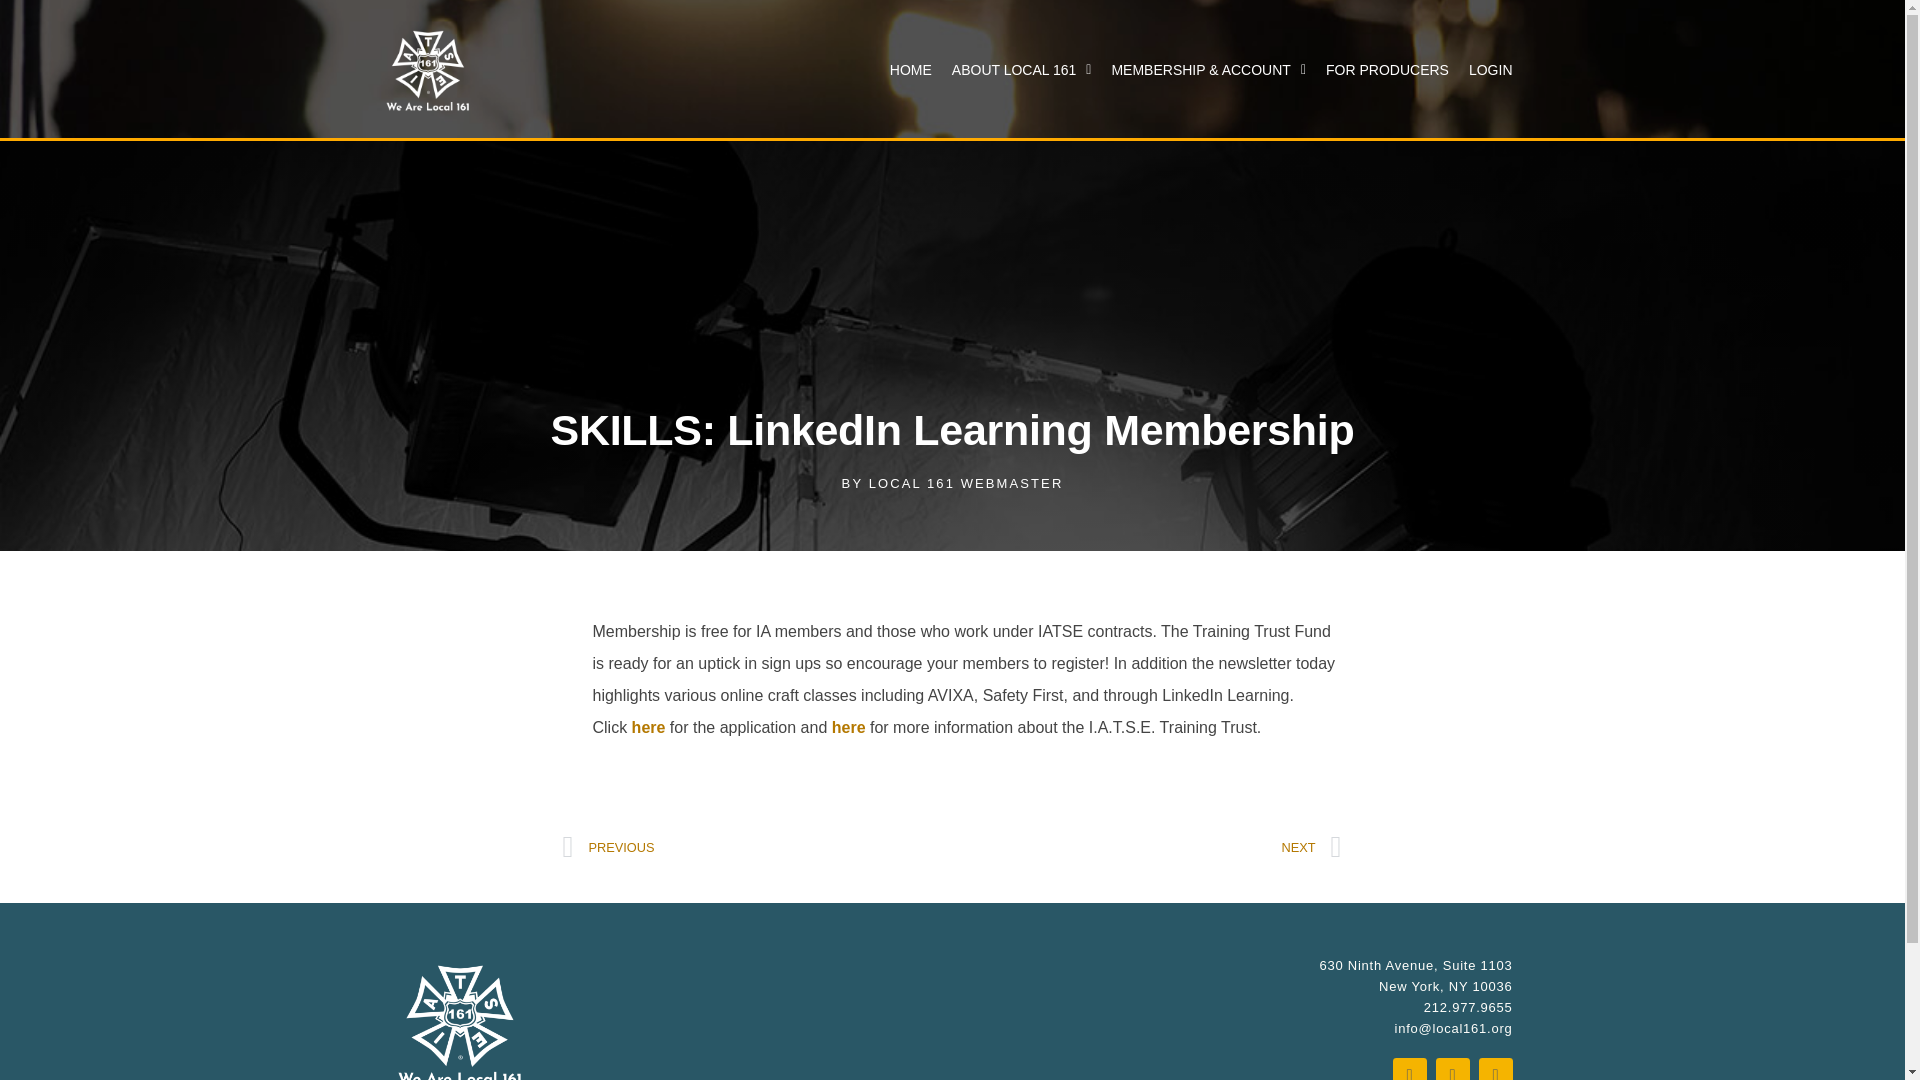  I want to click on here, so click(848, 727).